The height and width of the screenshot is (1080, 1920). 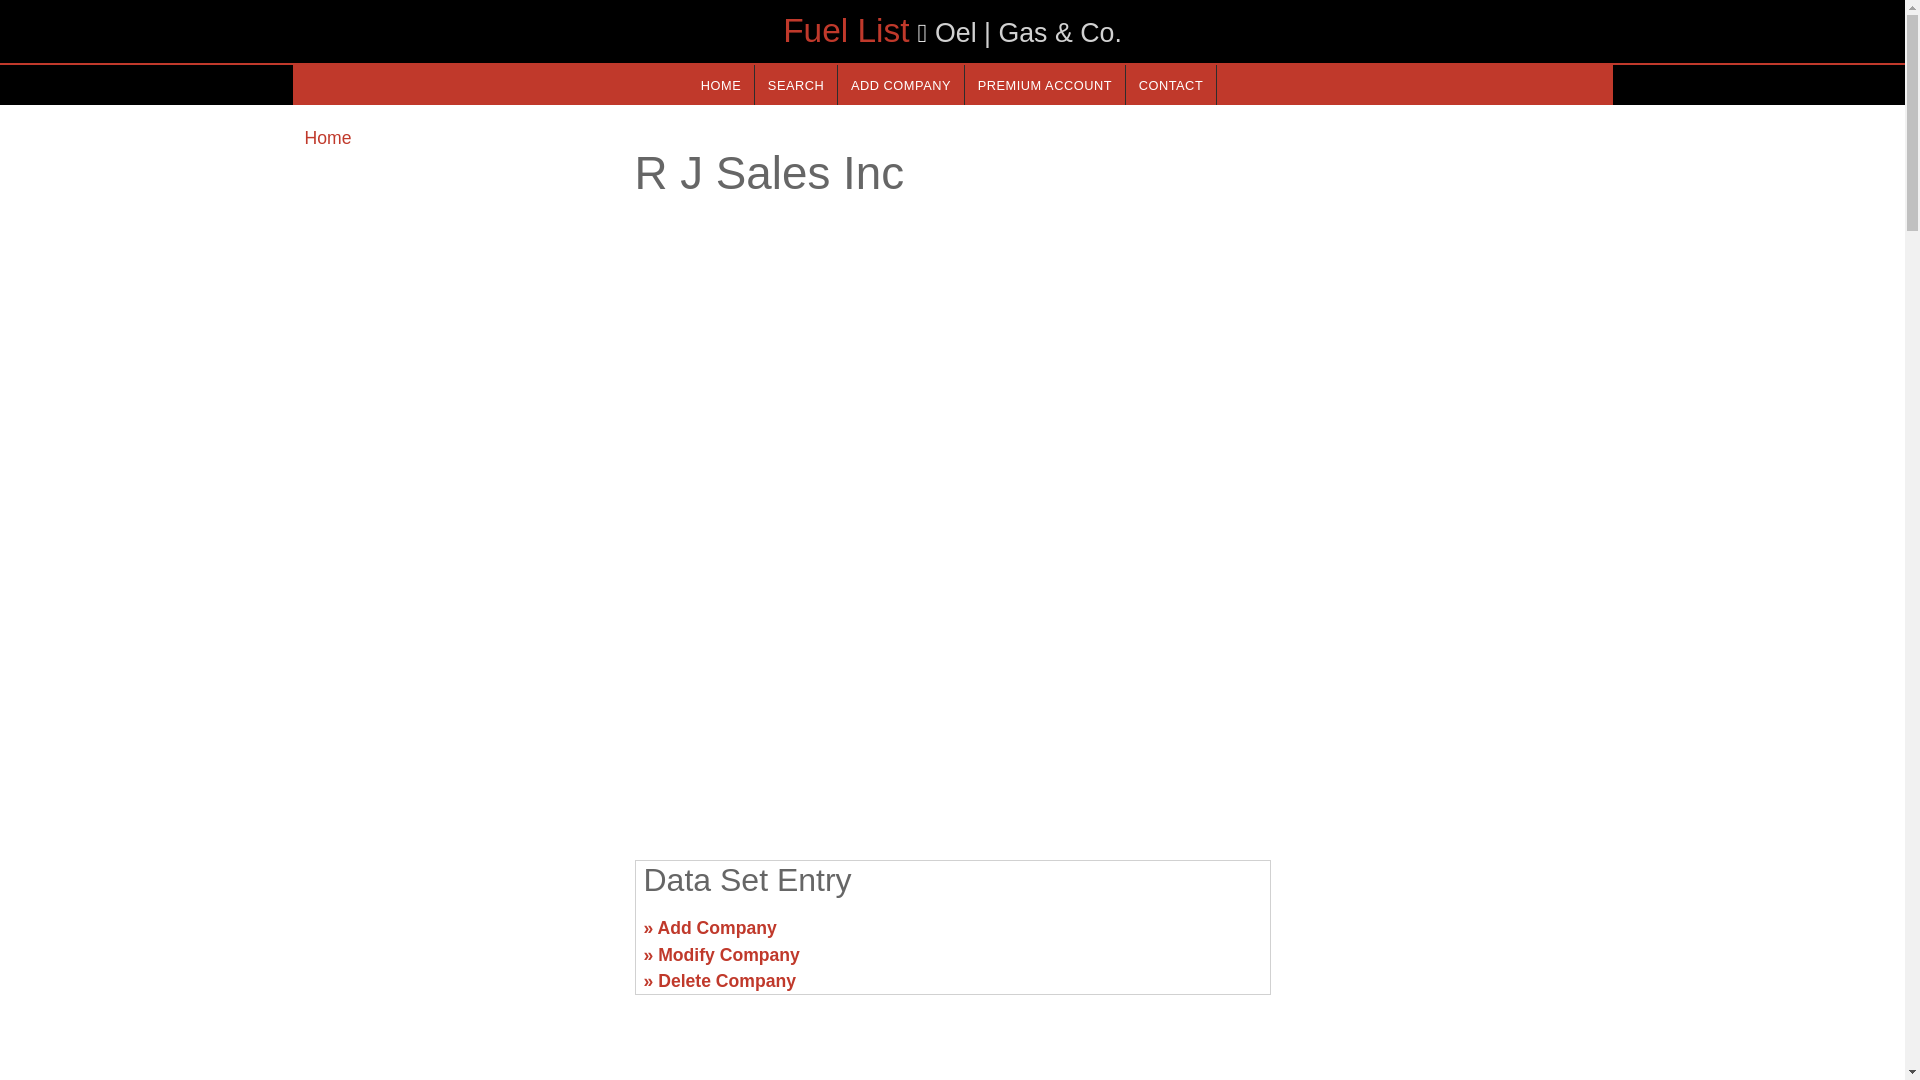 I want to click on Add a new company, so click(x=900, y=84).